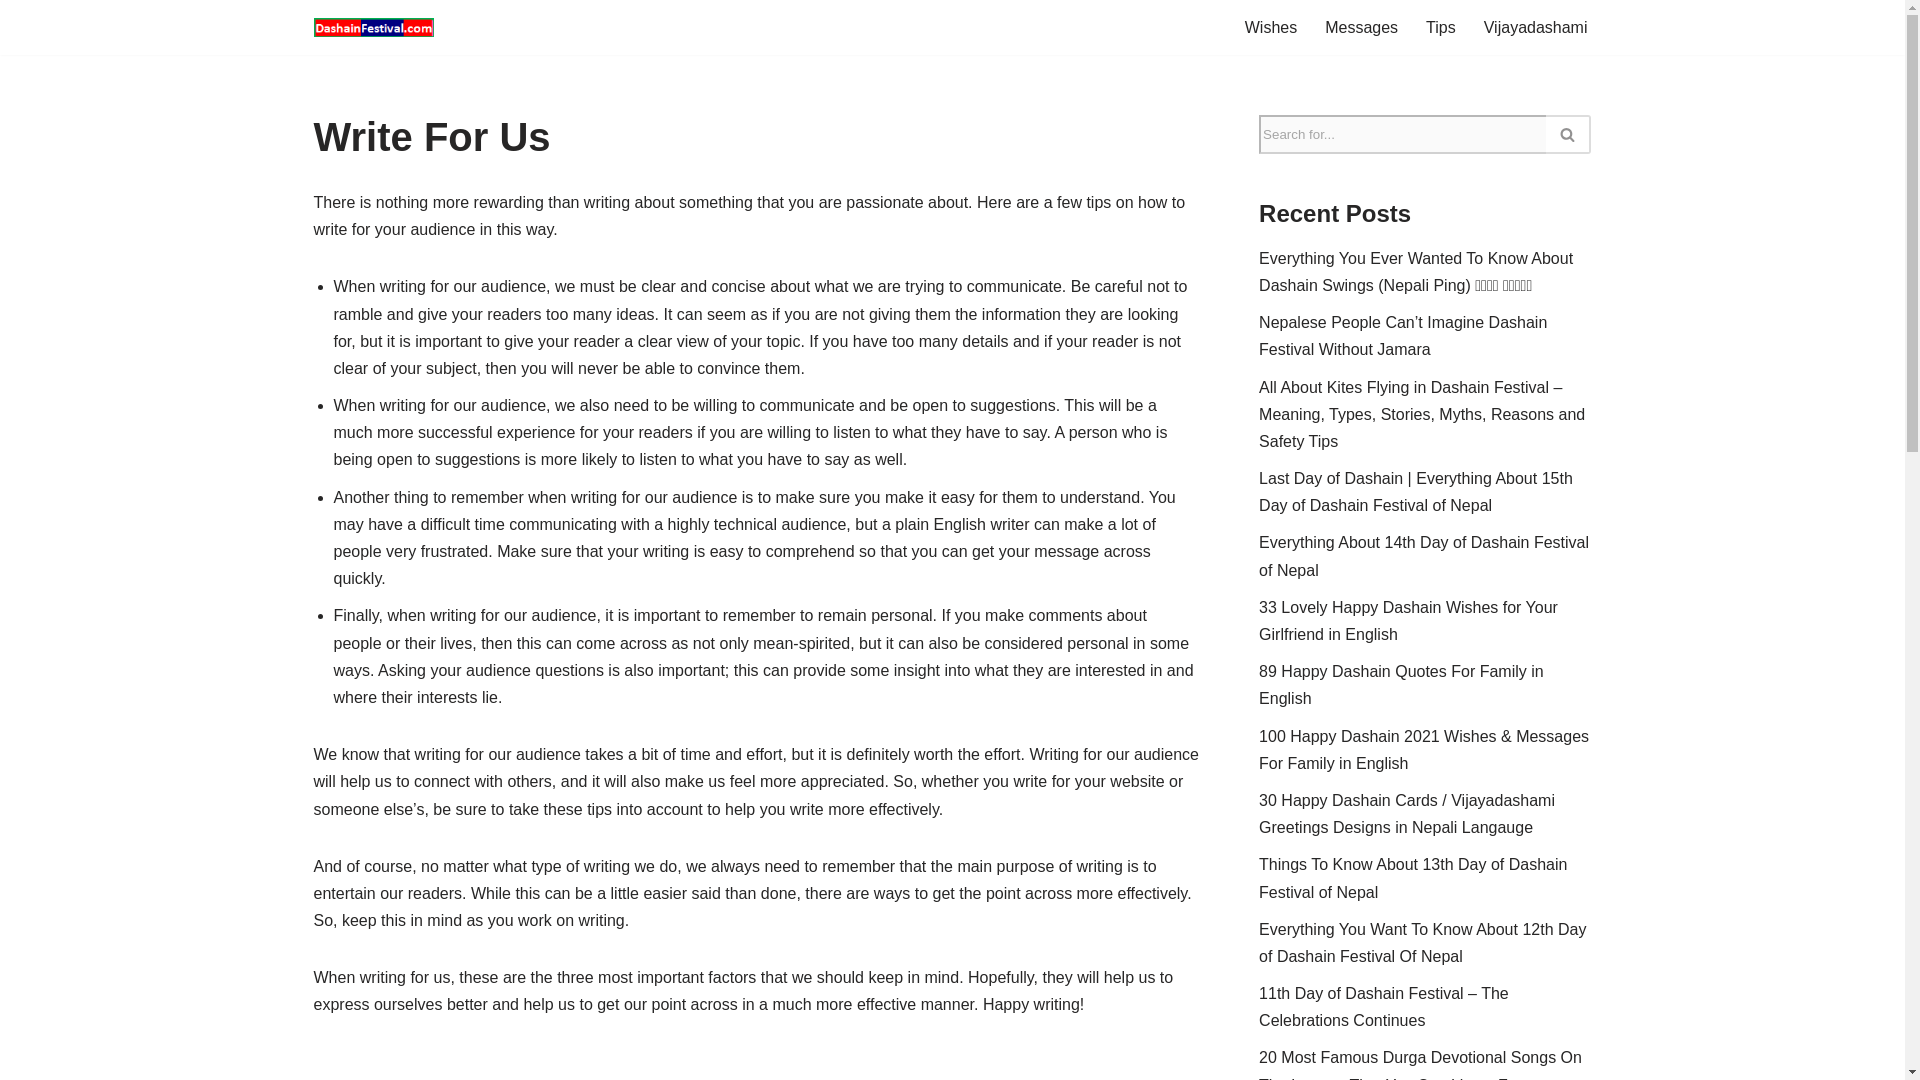  Describe the element at coordinates (1440, 28) in the screenshot. I see `Tips` at that location.